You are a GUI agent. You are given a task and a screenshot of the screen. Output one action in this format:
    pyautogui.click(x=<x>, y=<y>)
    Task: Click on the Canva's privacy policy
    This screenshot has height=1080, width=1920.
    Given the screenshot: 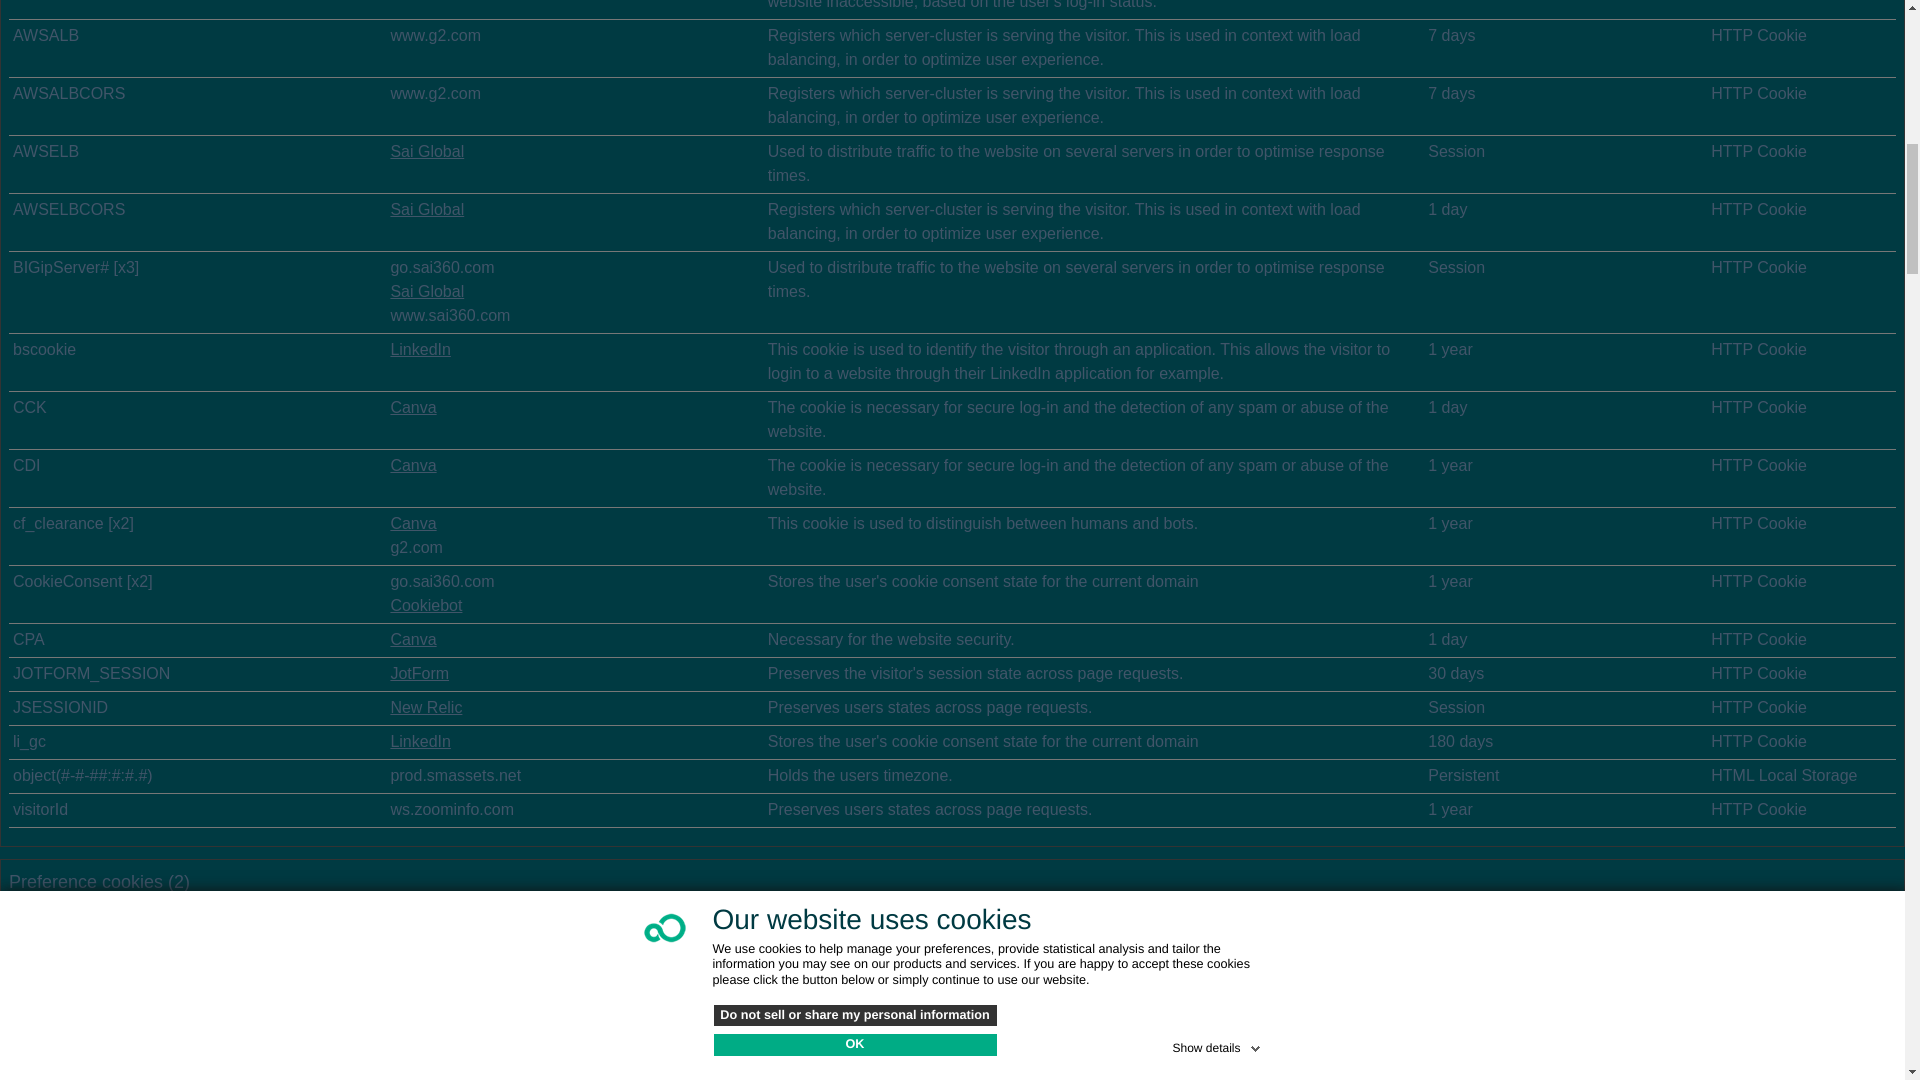 What is the action you would take?
    pyautogui.click(x=412, y=639)
    